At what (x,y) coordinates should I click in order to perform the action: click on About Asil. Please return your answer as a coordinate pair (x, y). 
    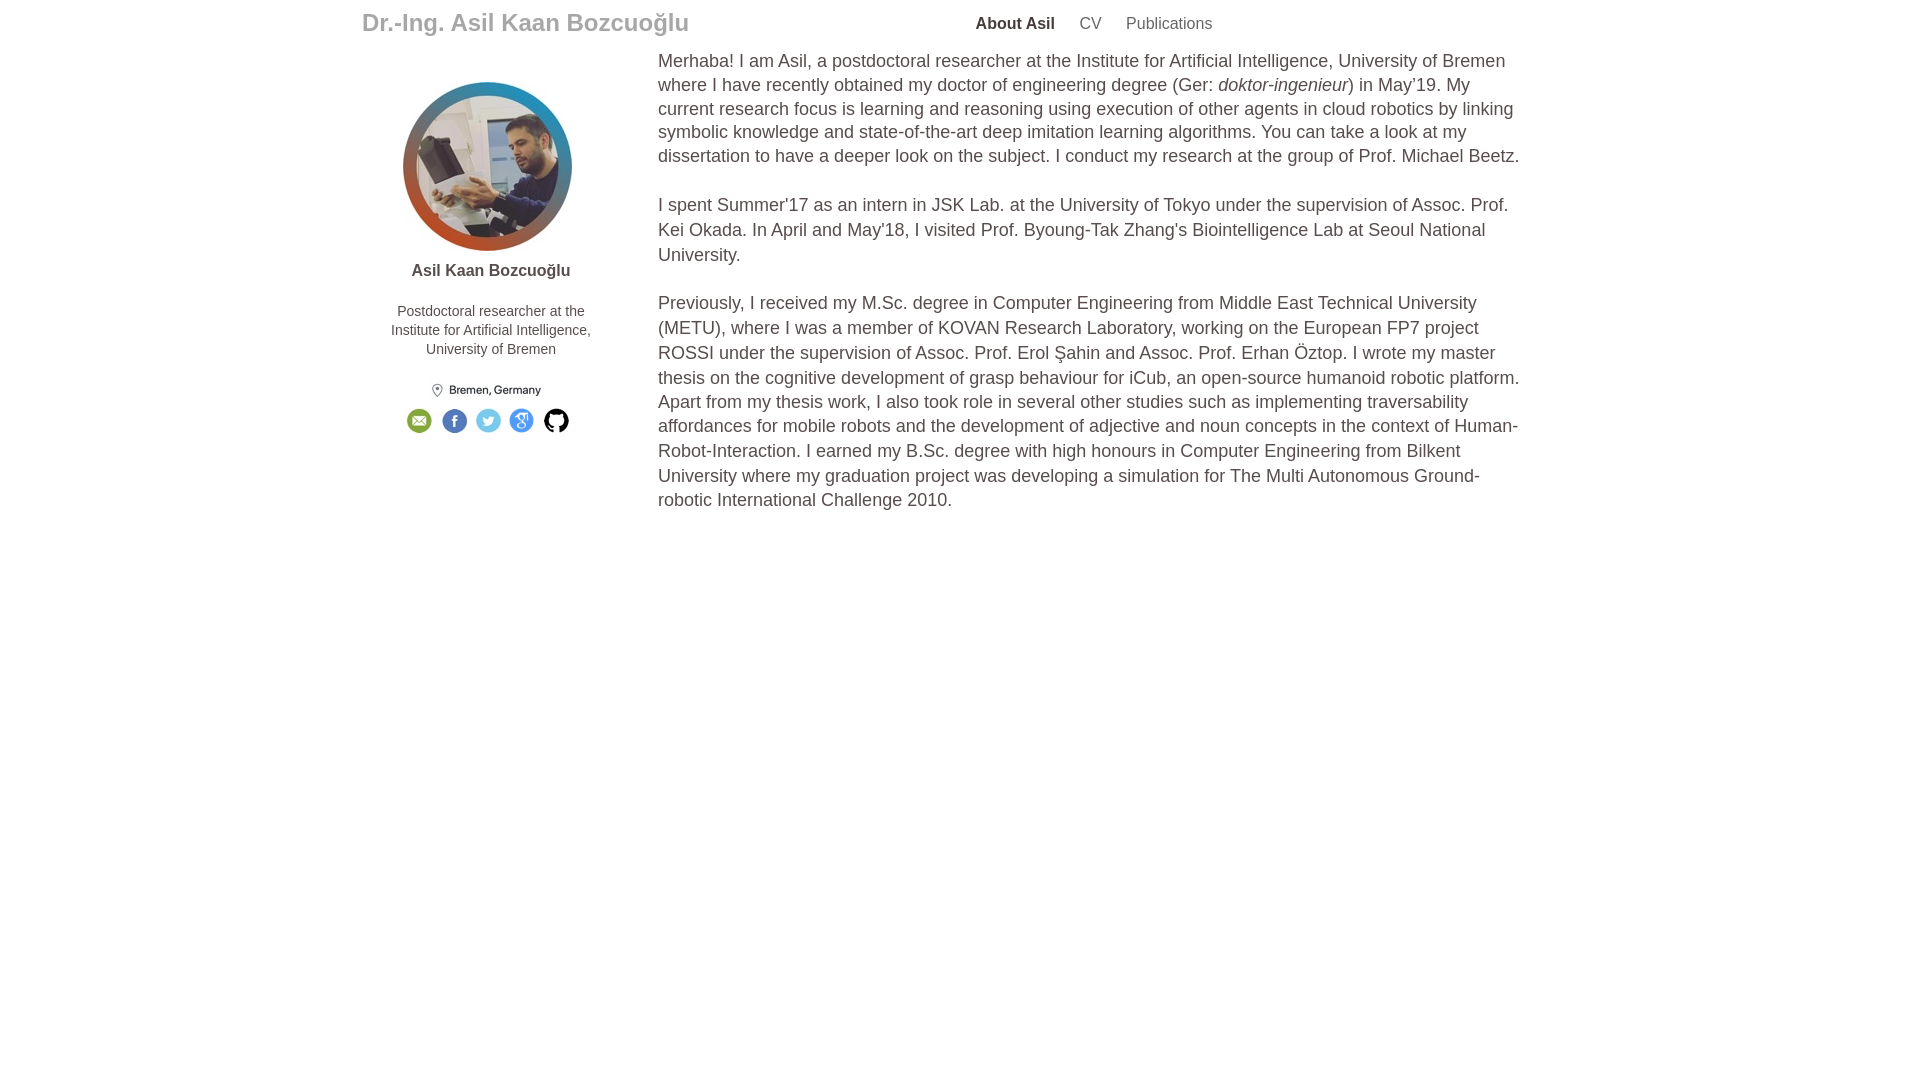
    Looking at the image, I should click on (1018, 24).